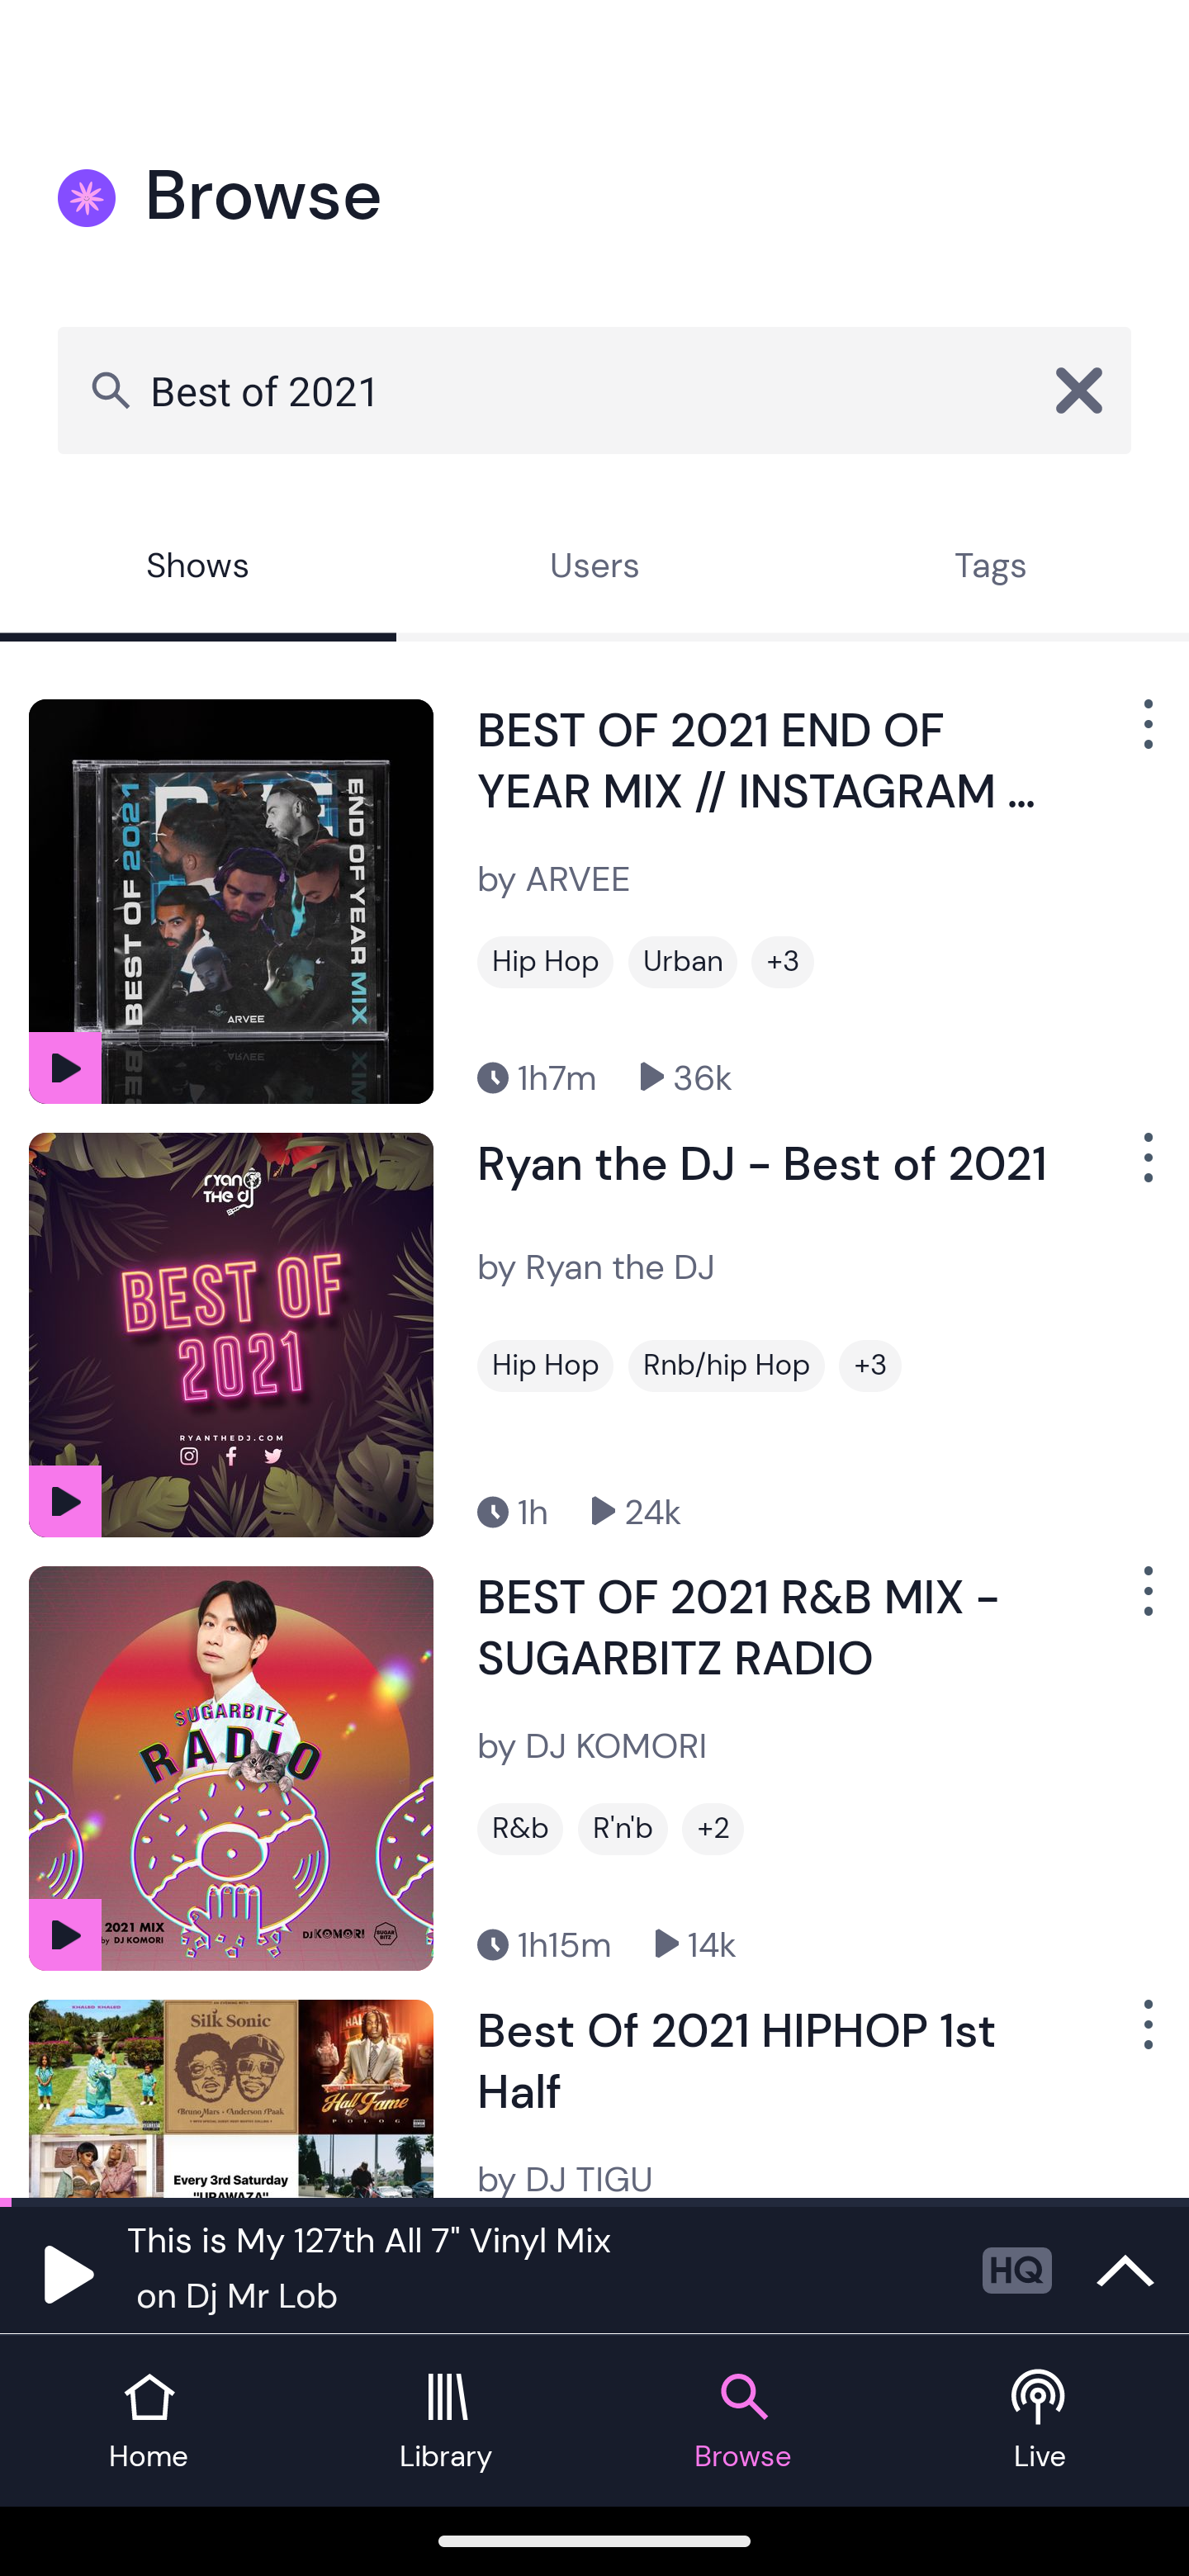 The image size is (1189, 2576). Describe the element at coordinates (1040, 2421) in the screenshot. I see `Live tab Live` at that location.